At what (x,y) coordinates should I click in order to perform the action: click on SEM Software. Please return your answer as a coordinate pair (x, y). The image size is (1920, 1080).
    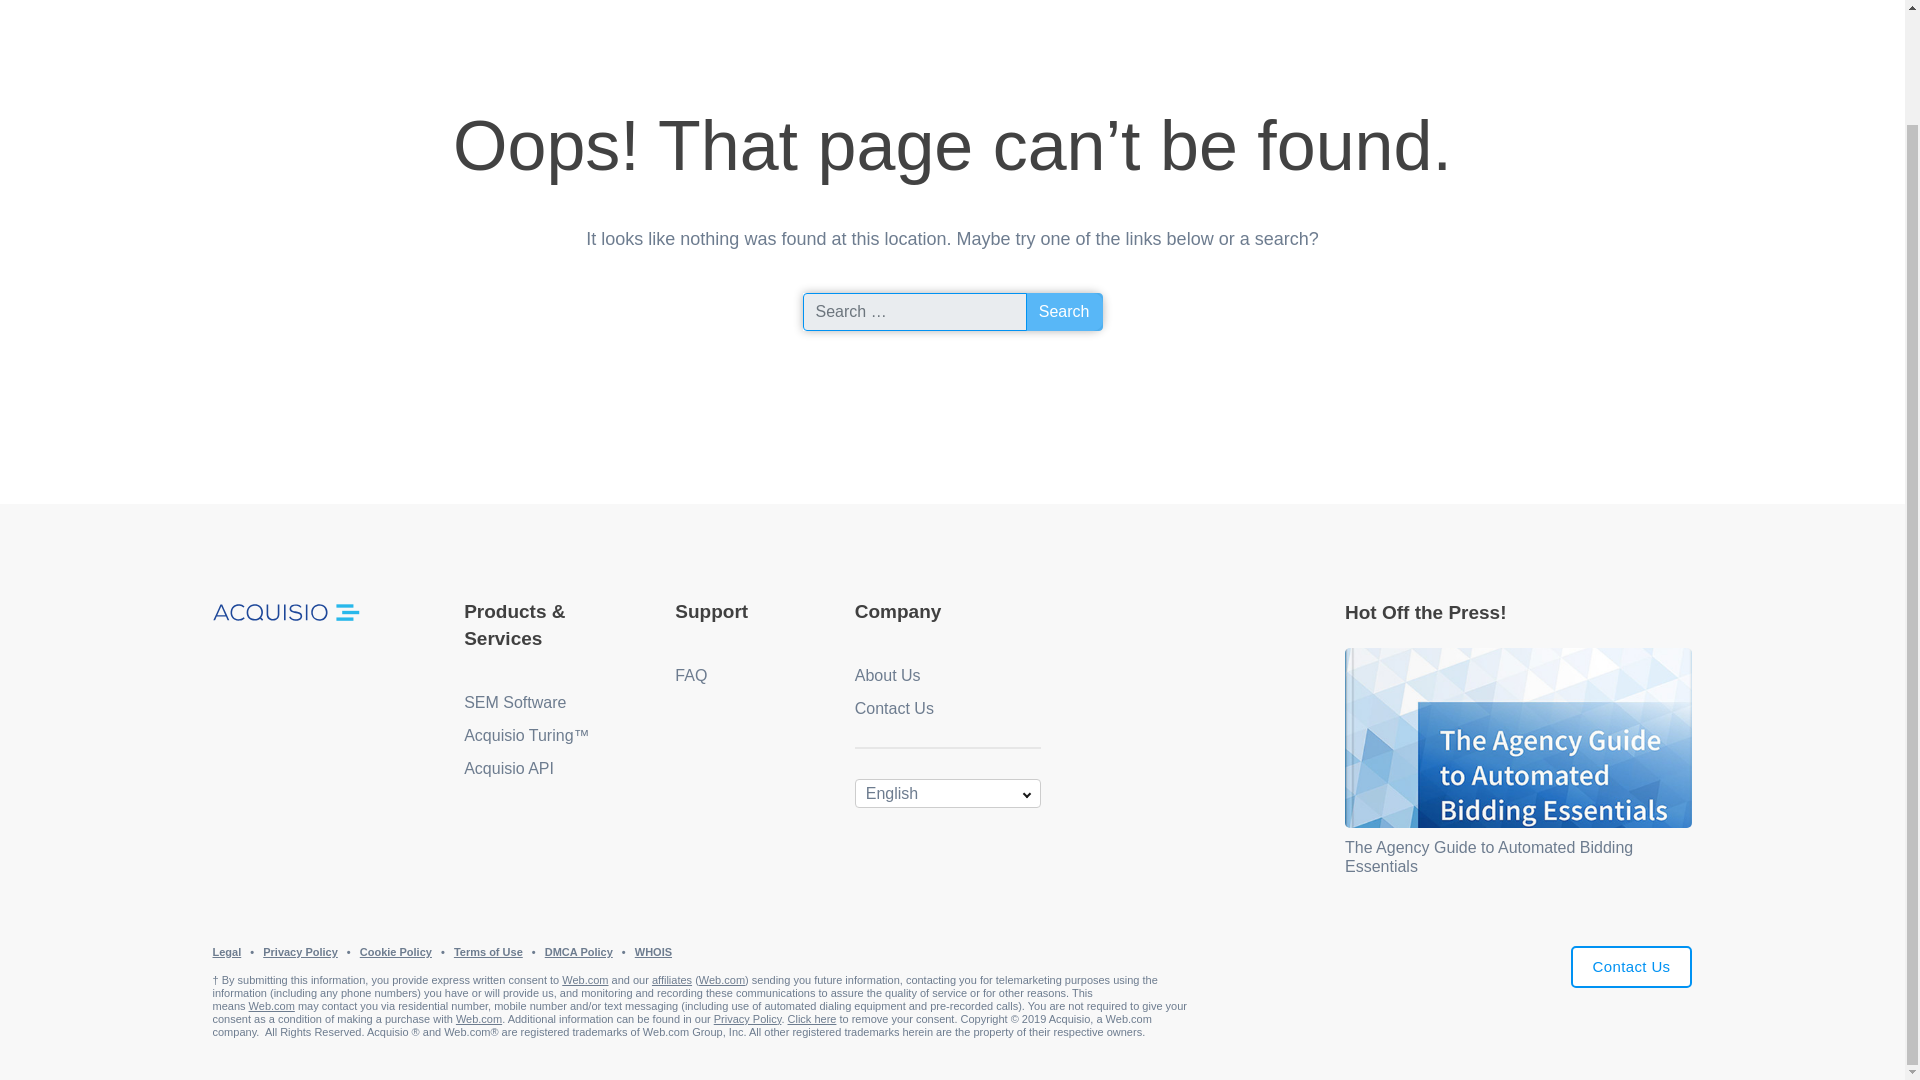
    Looking at the image, I should click on (515, 702).